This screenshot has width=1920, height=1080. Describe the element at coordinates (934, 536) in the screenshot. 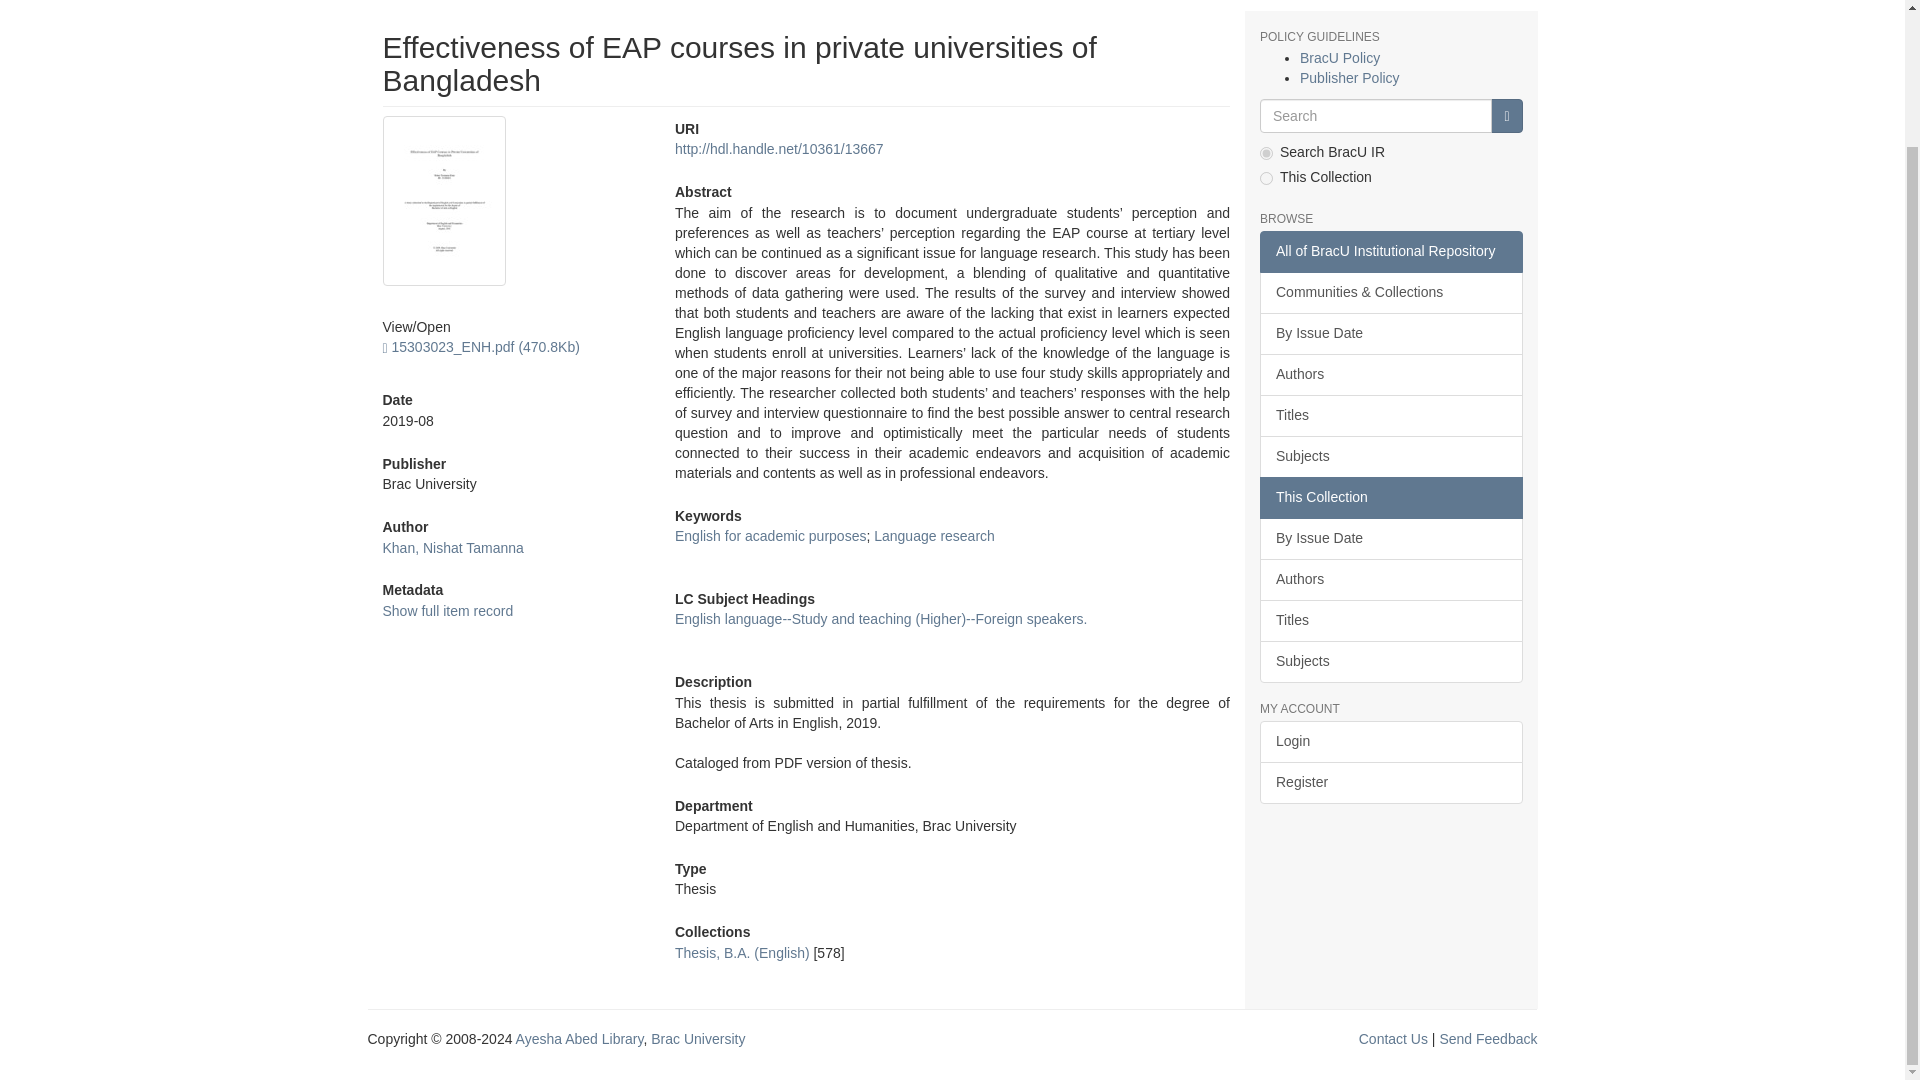

I see `Language research` at that location.